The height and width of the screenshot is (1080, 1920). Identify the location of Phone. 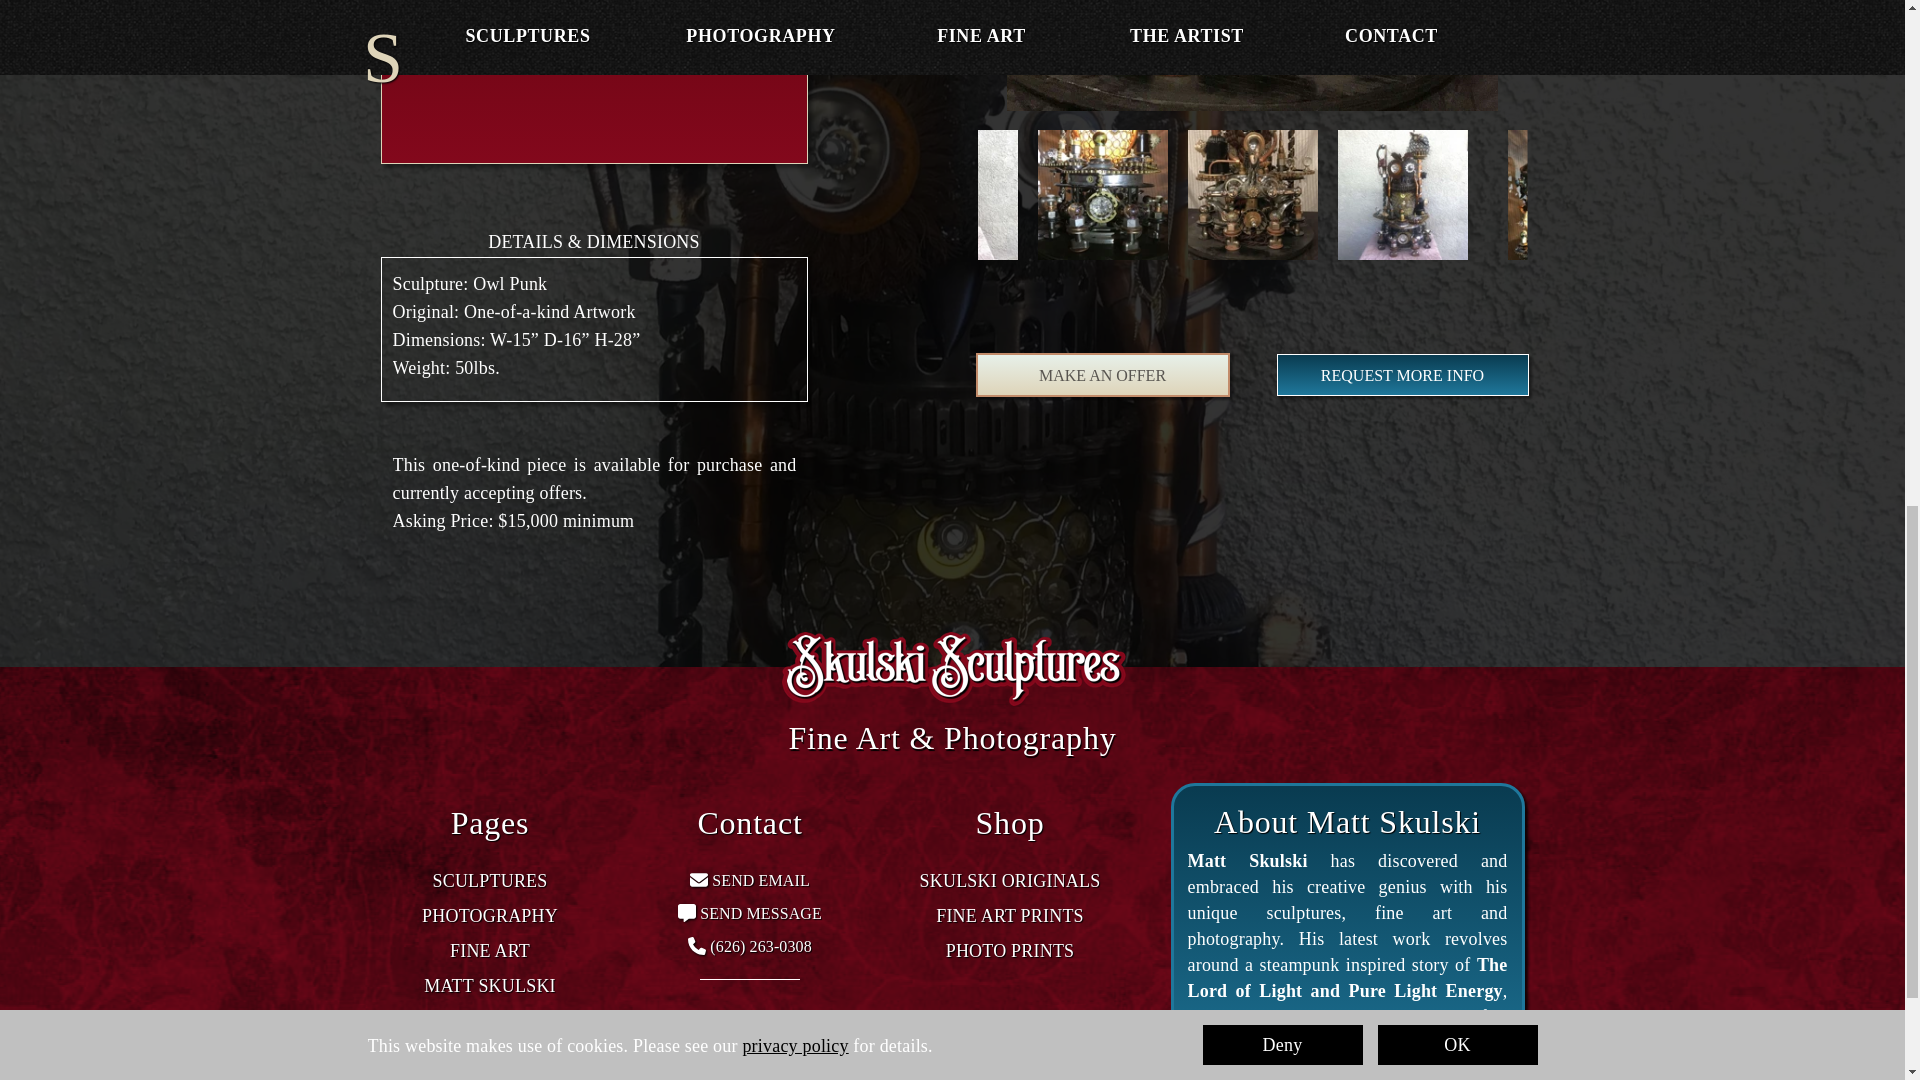
(696, 946).